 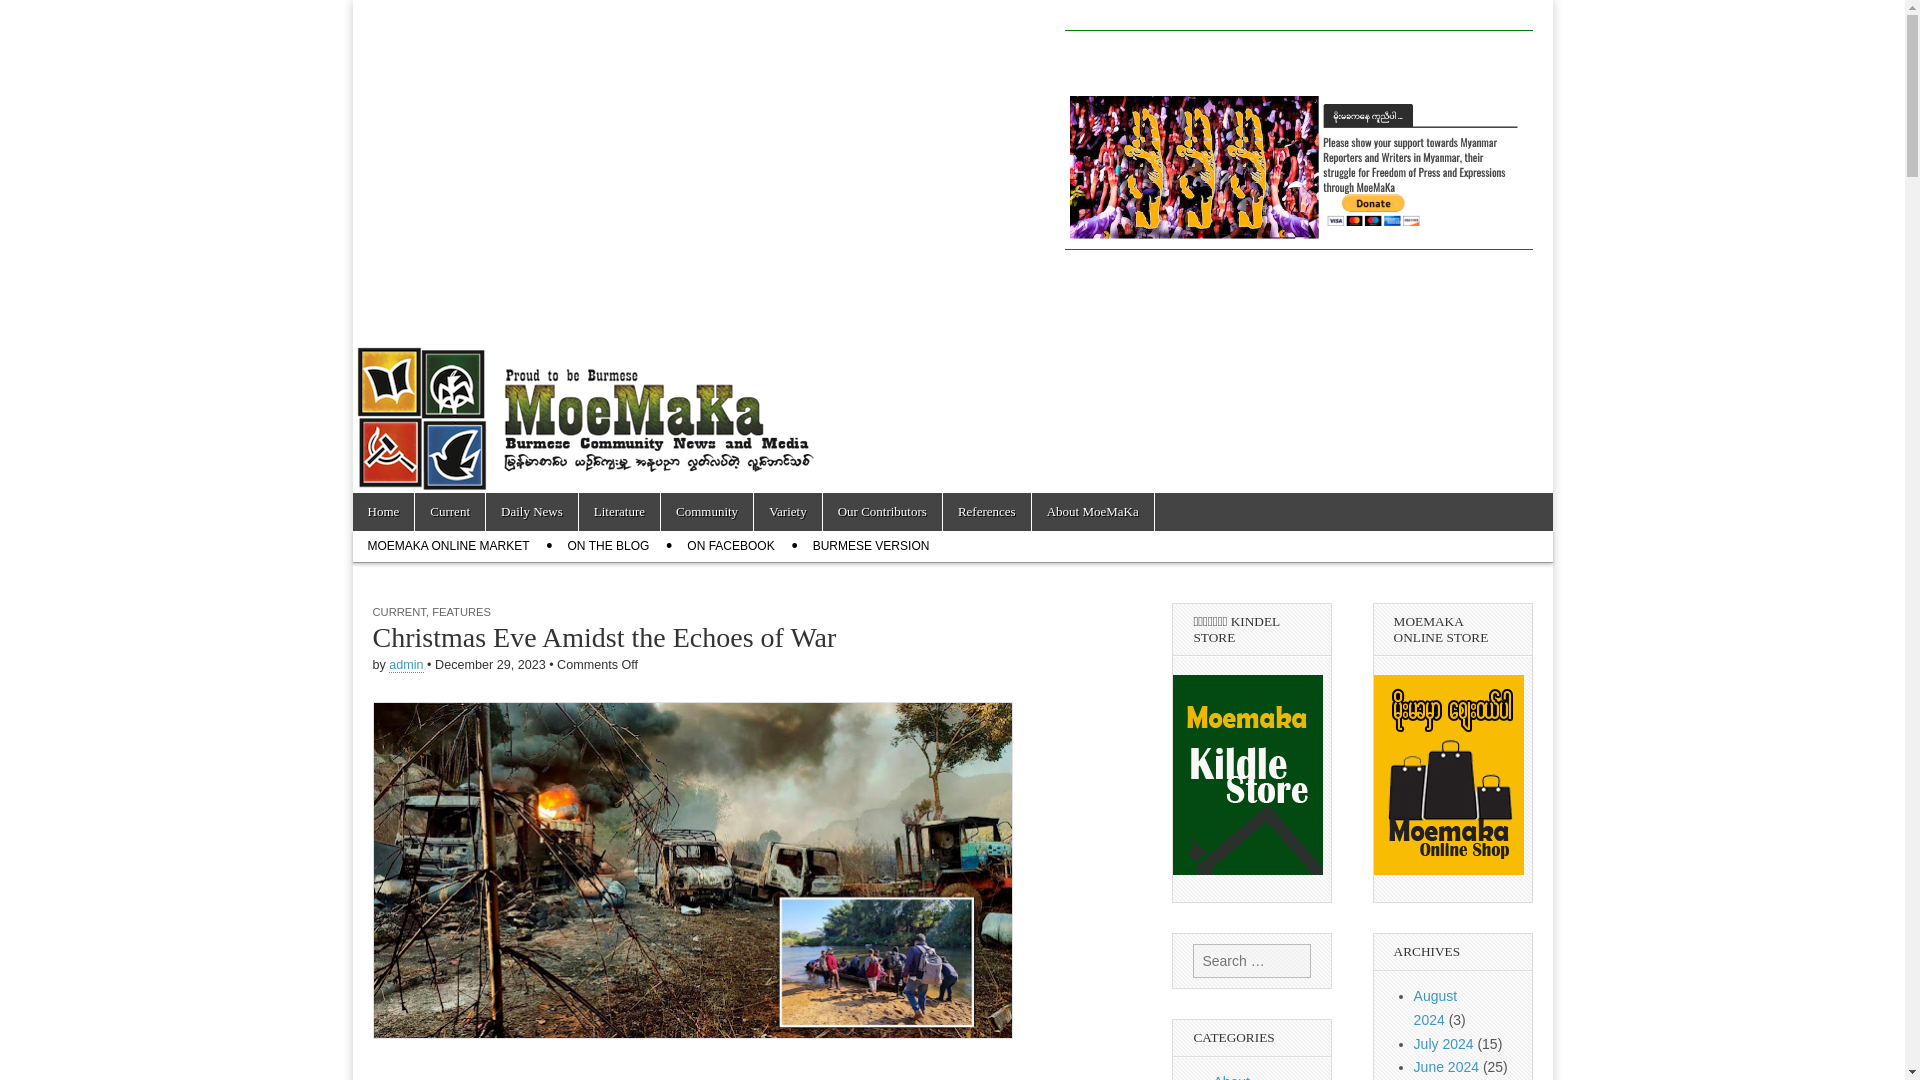 What do you see at coordinates (406, 664) in the screenshot?
I see `Posts by admin` at bounding box center [406, 664].